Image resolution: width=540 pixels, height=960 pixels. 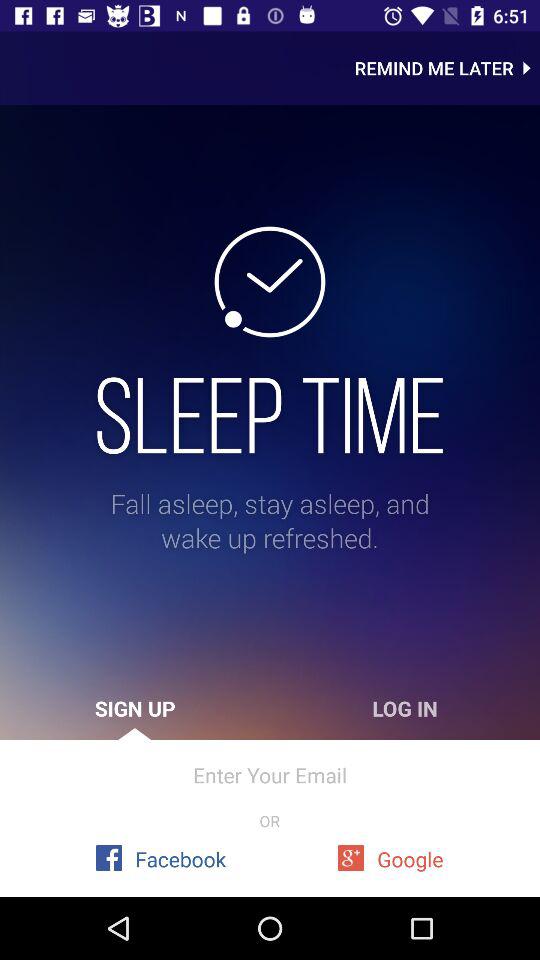 What do you see at coordinates (405, 708) in the screenshot?
I see `launch the item next to the sign up` at bounding box center [405, 708].